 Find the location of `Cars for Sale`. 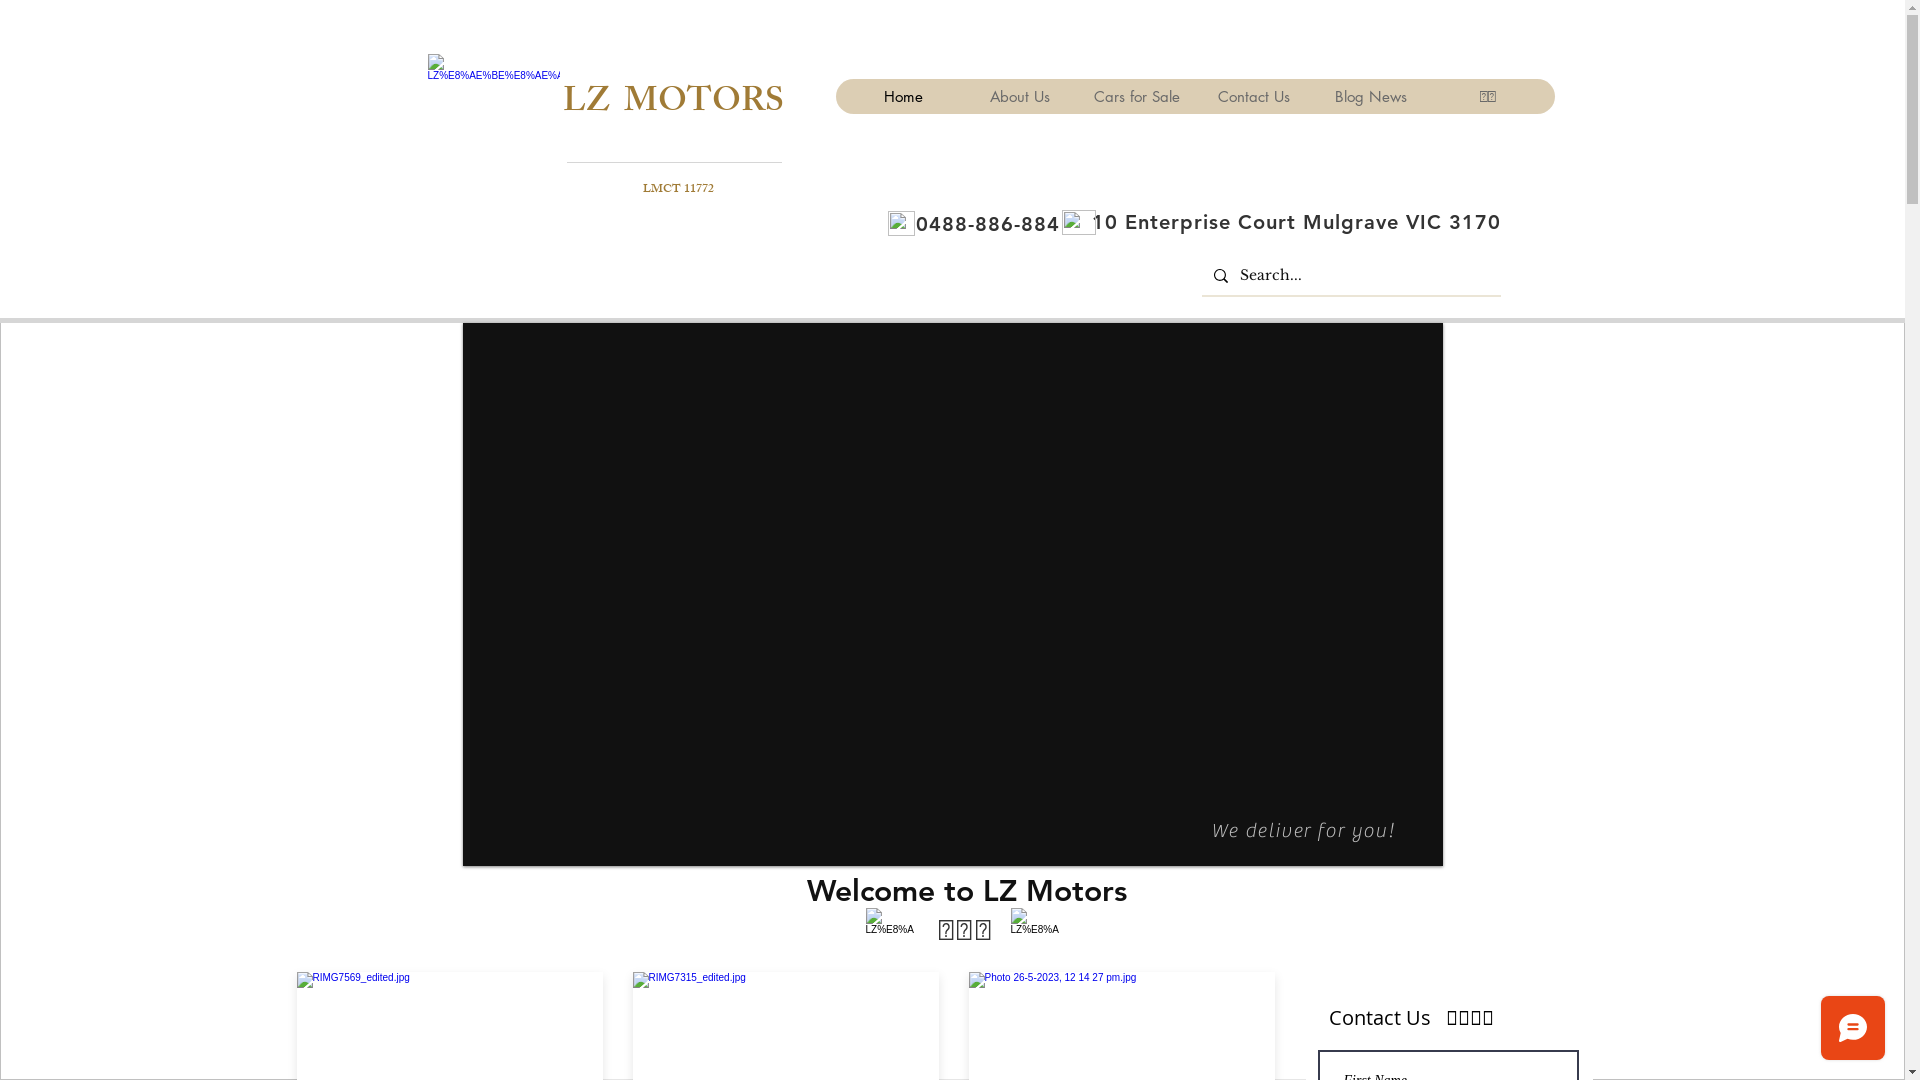

Cars for Sale is located at coordinates (1136, 96).